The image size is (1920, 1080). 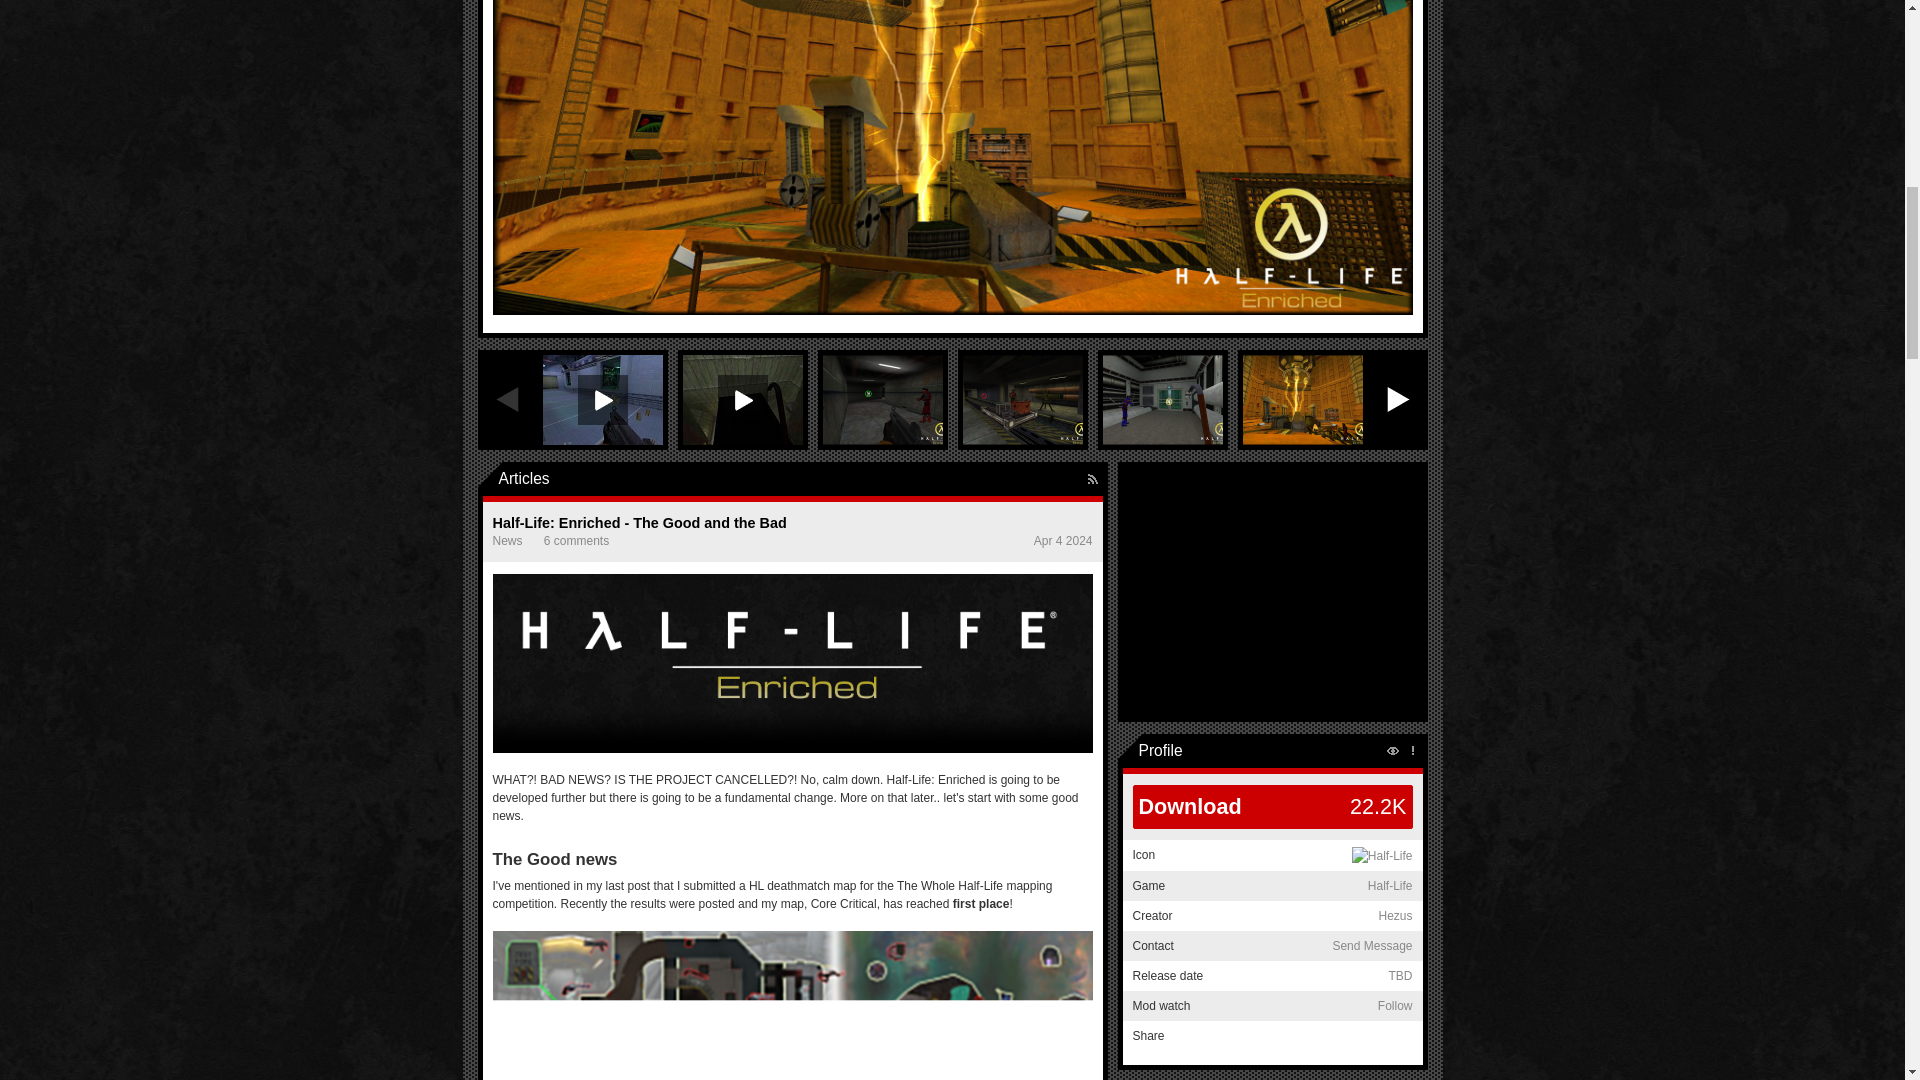 What do you see at coordinates (1162, 400) in the screenshot?
I see `Co-operative play!` at bounding box center [1162, 400].